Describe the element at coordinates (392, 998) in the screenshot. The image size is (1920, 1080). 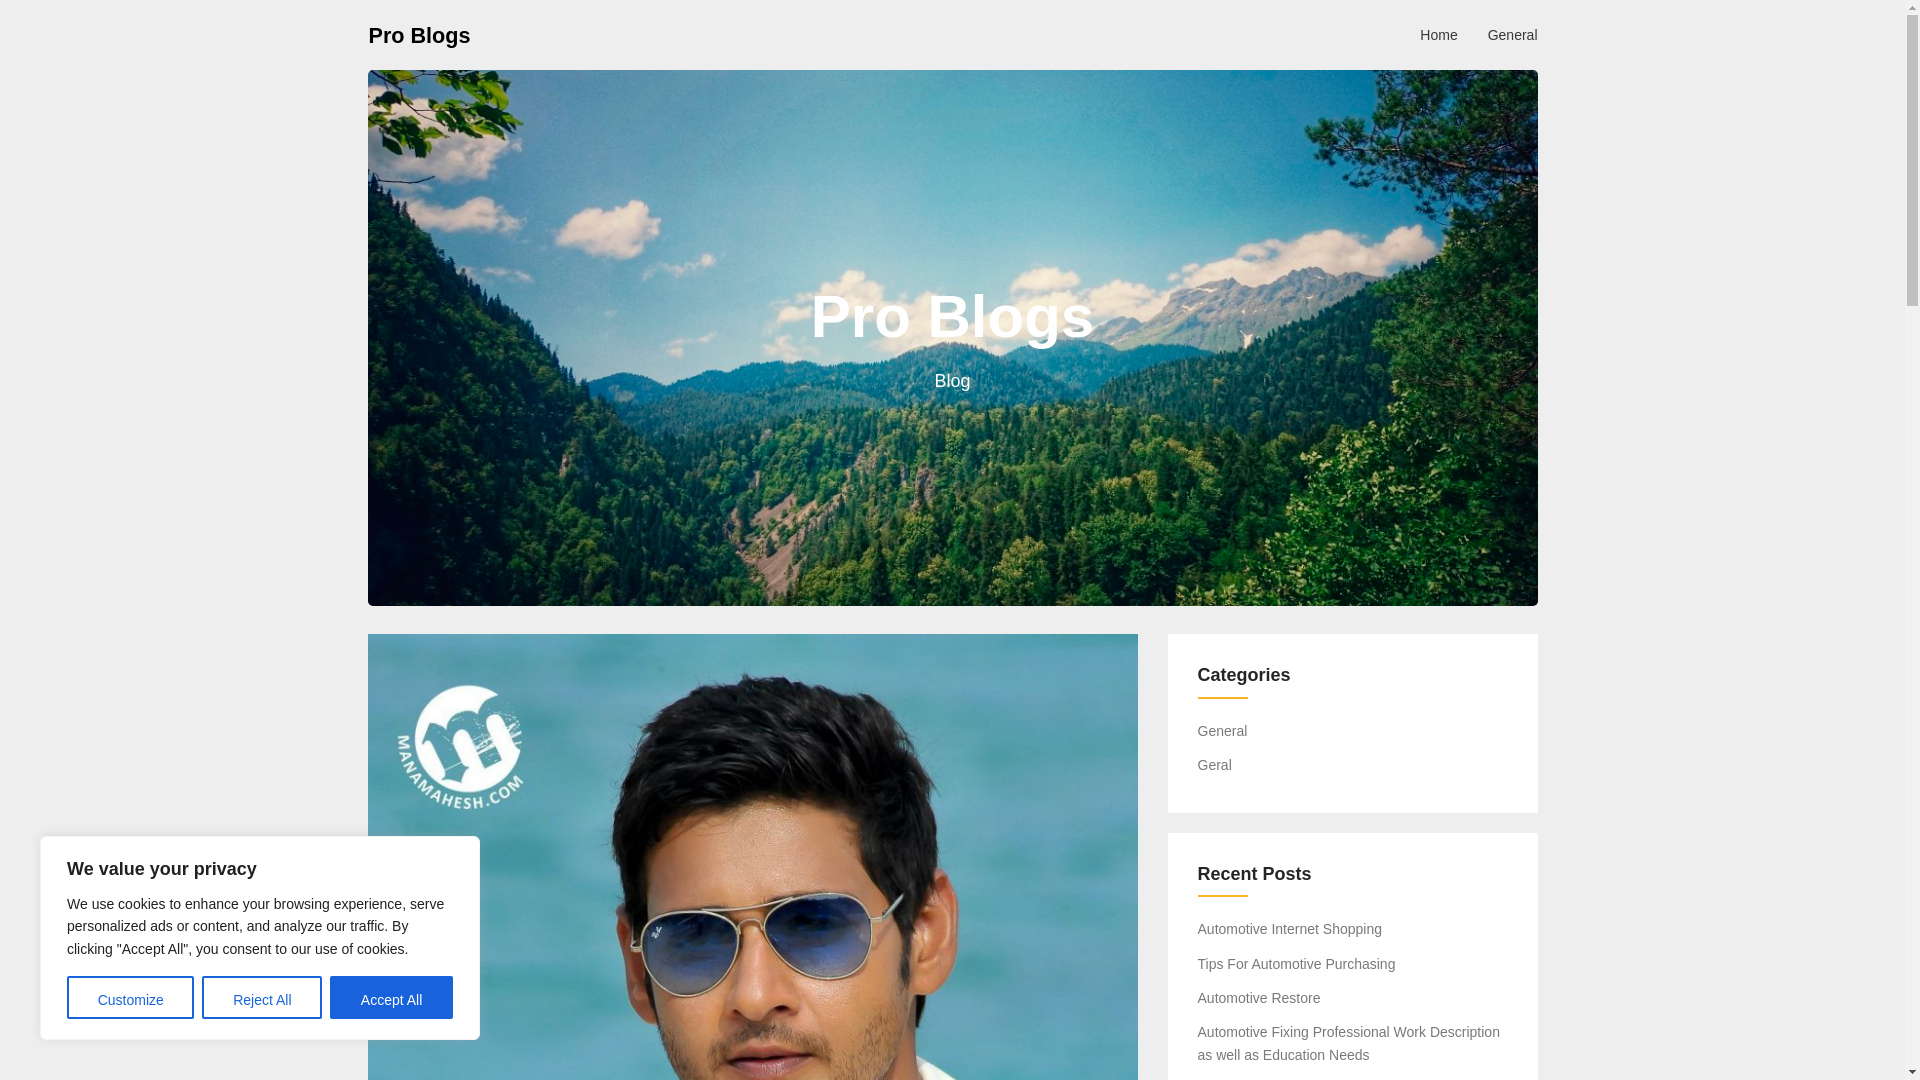
I see `Accept All` at that location.